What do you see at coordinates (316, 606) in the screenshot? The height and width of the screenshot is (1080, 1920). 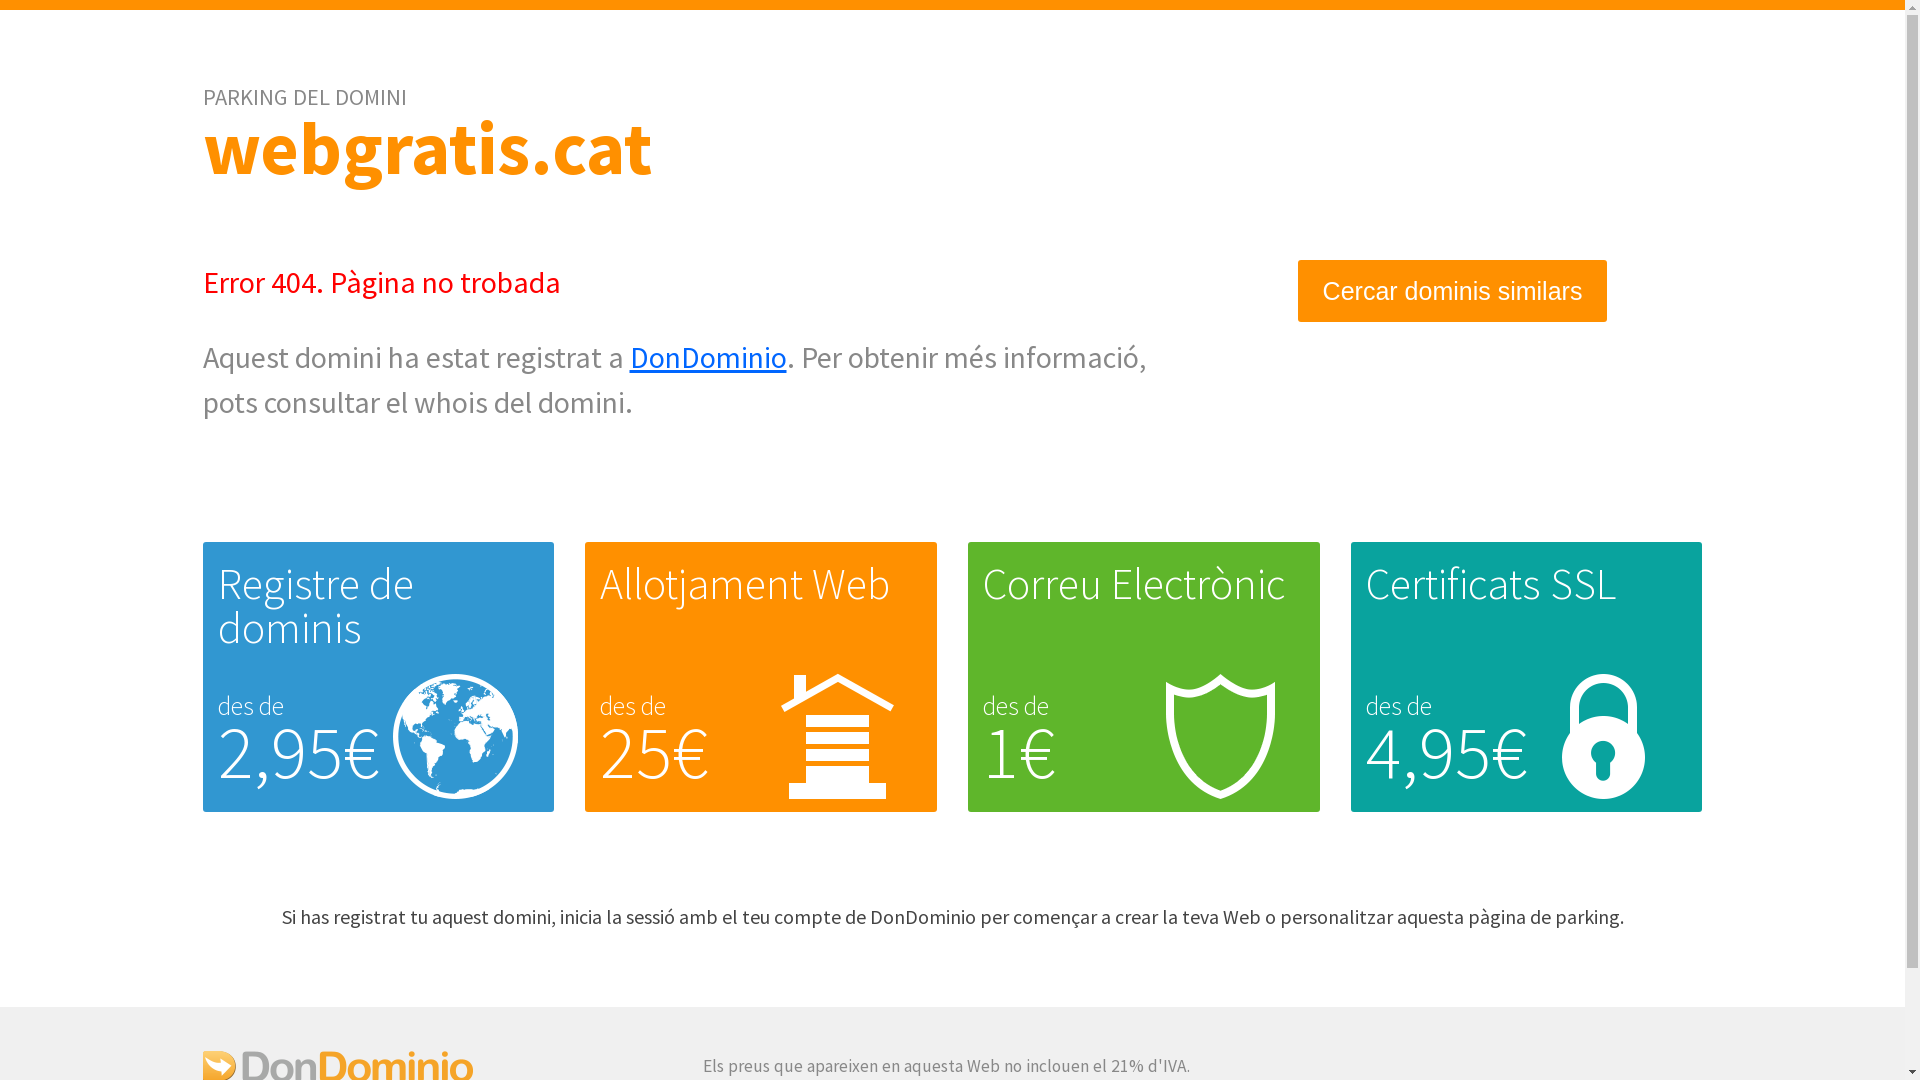 I see `Registre de dominis` at bounding box center [316, 606].